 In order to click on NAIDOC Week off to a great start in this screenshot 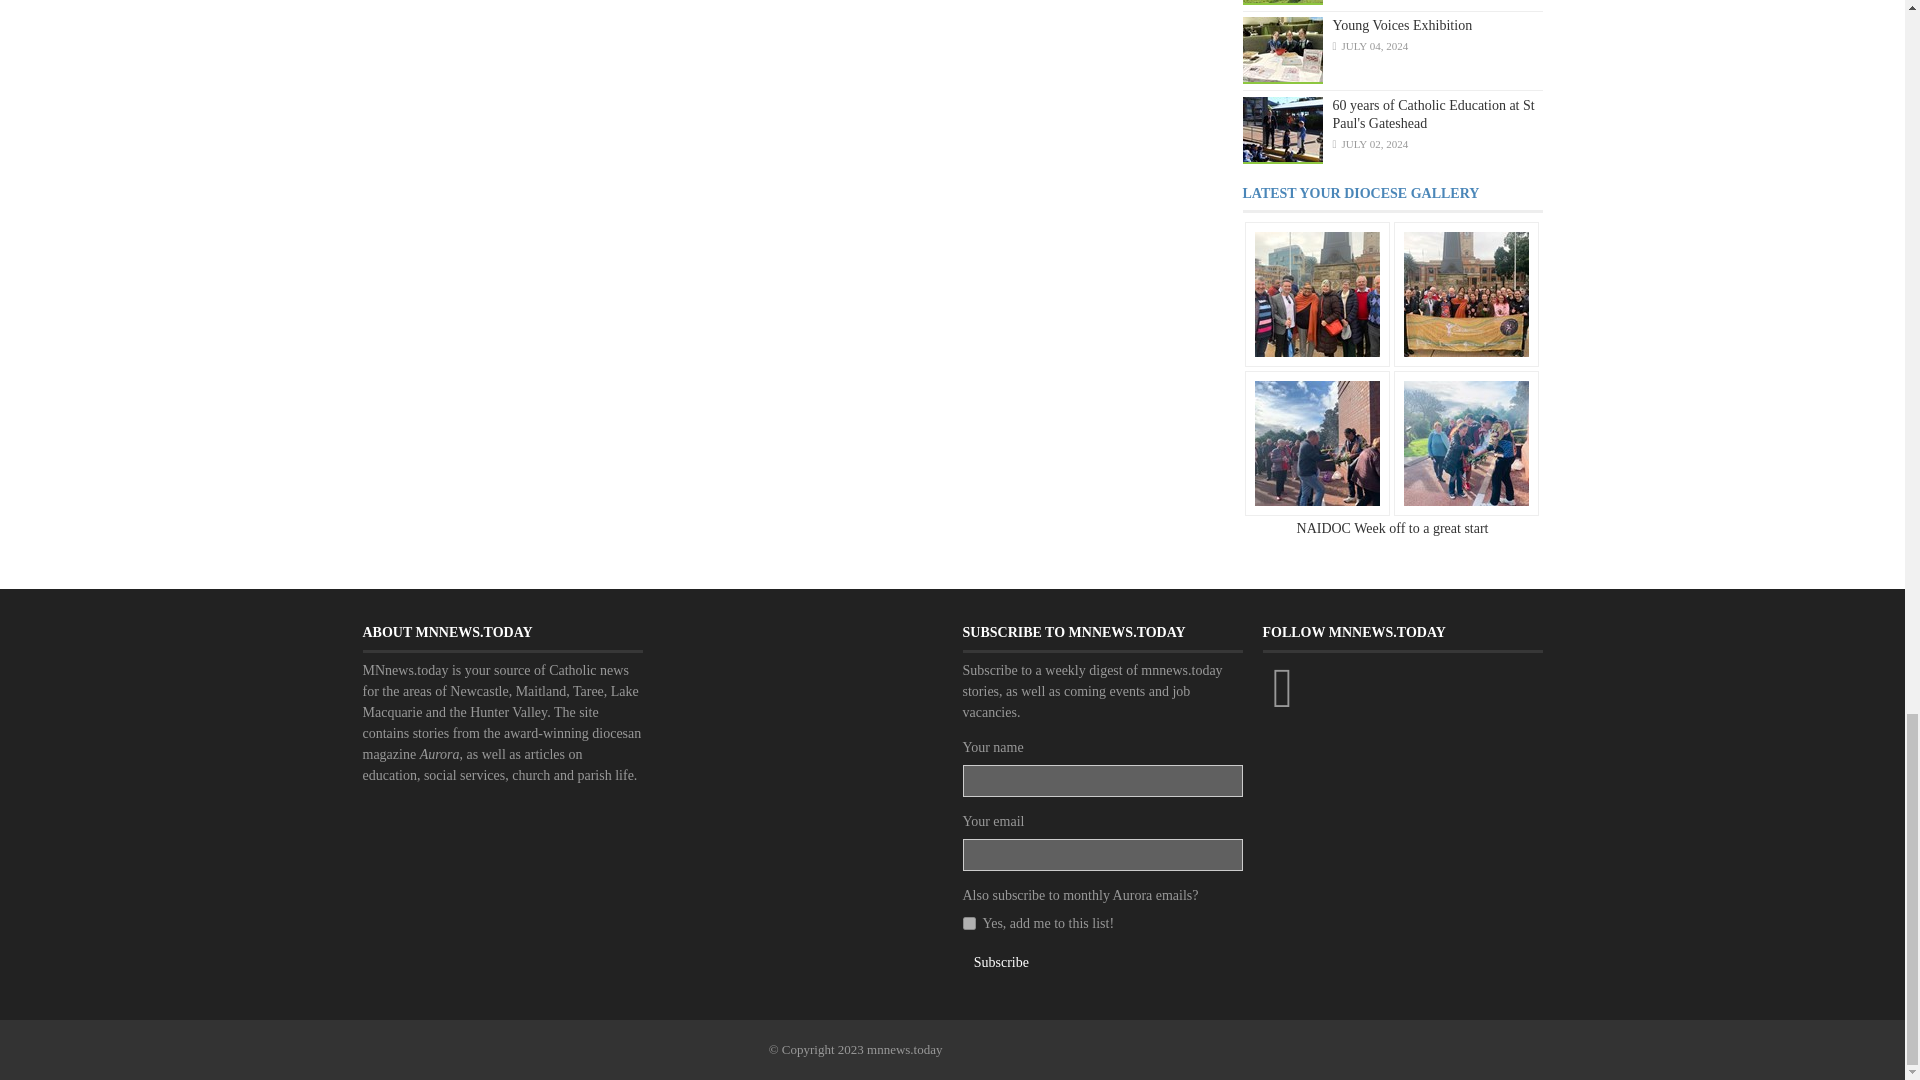, I will do `click(1316, 294)`.